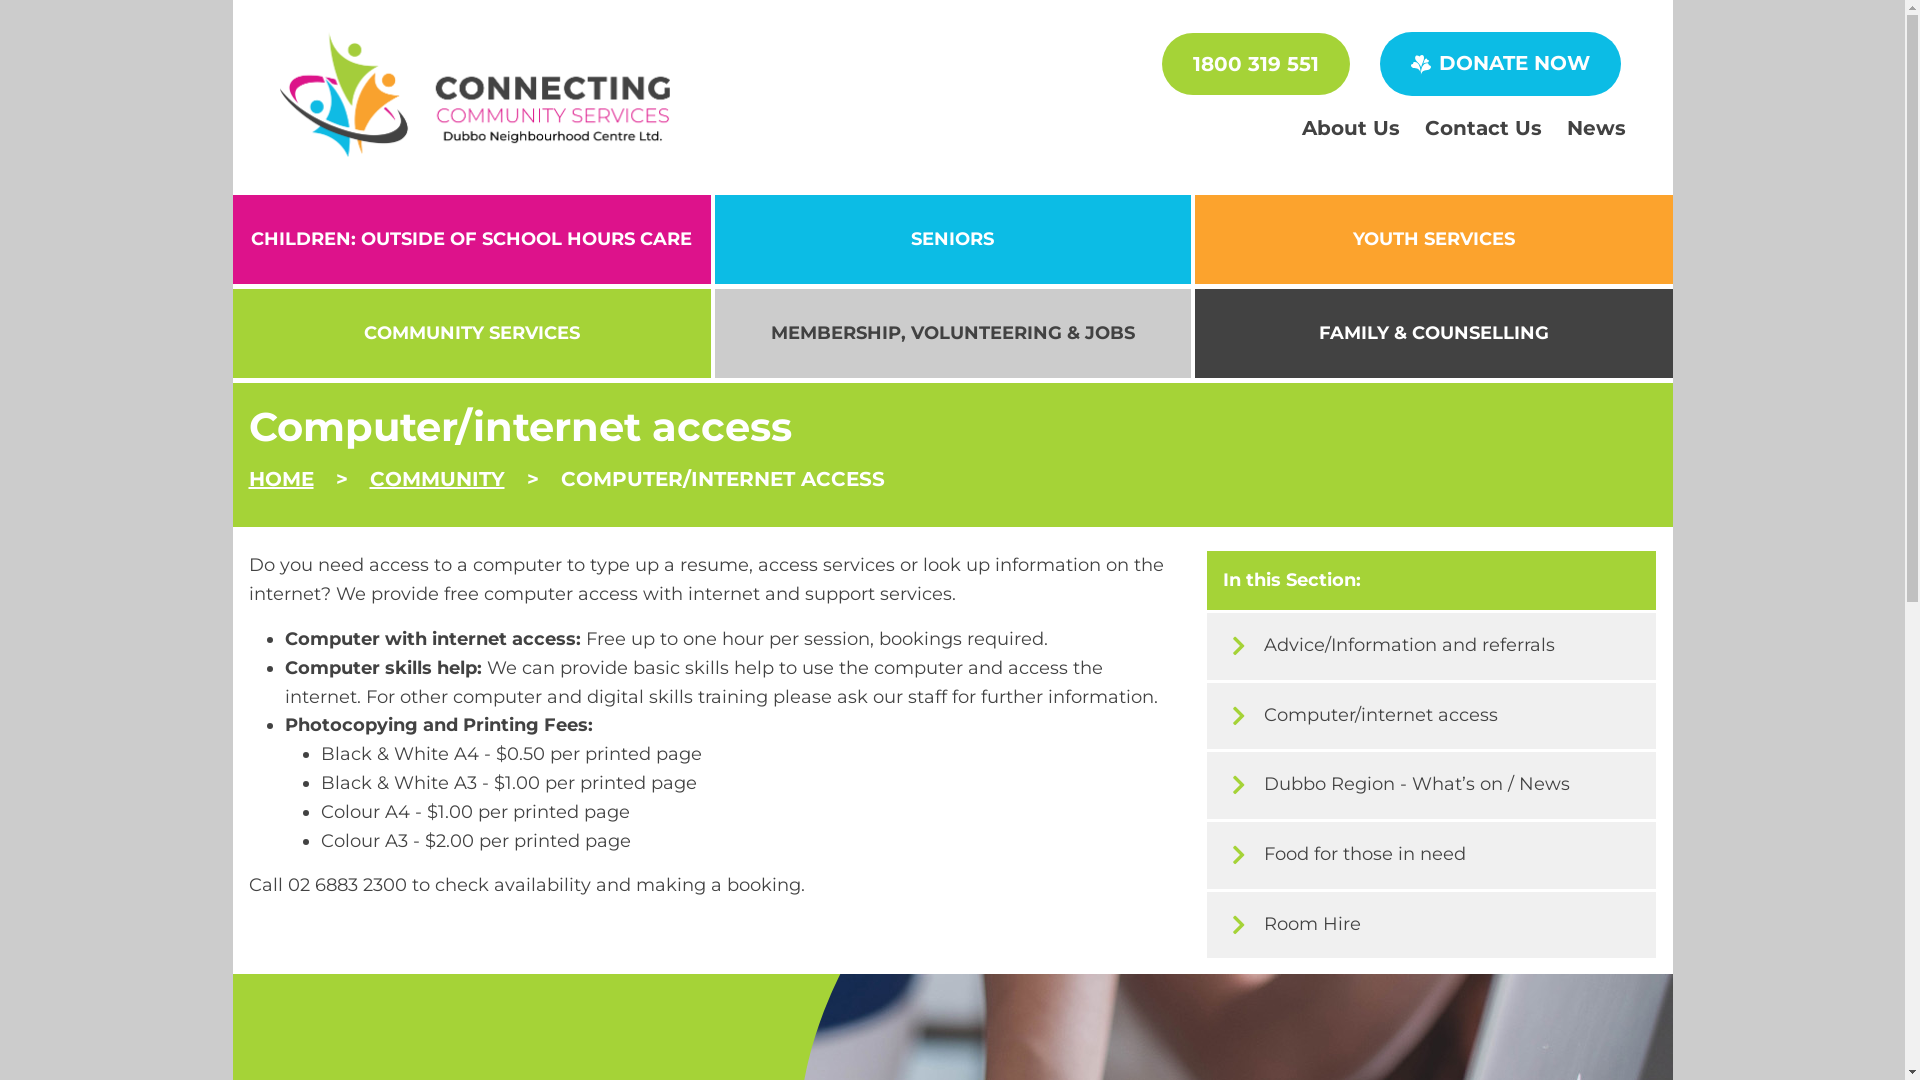 The width and height of the screenshot is (1920, 1080). Describe the element at coordinates (1256, 64) in the screenshot. I see `1800 319 551` at that location.